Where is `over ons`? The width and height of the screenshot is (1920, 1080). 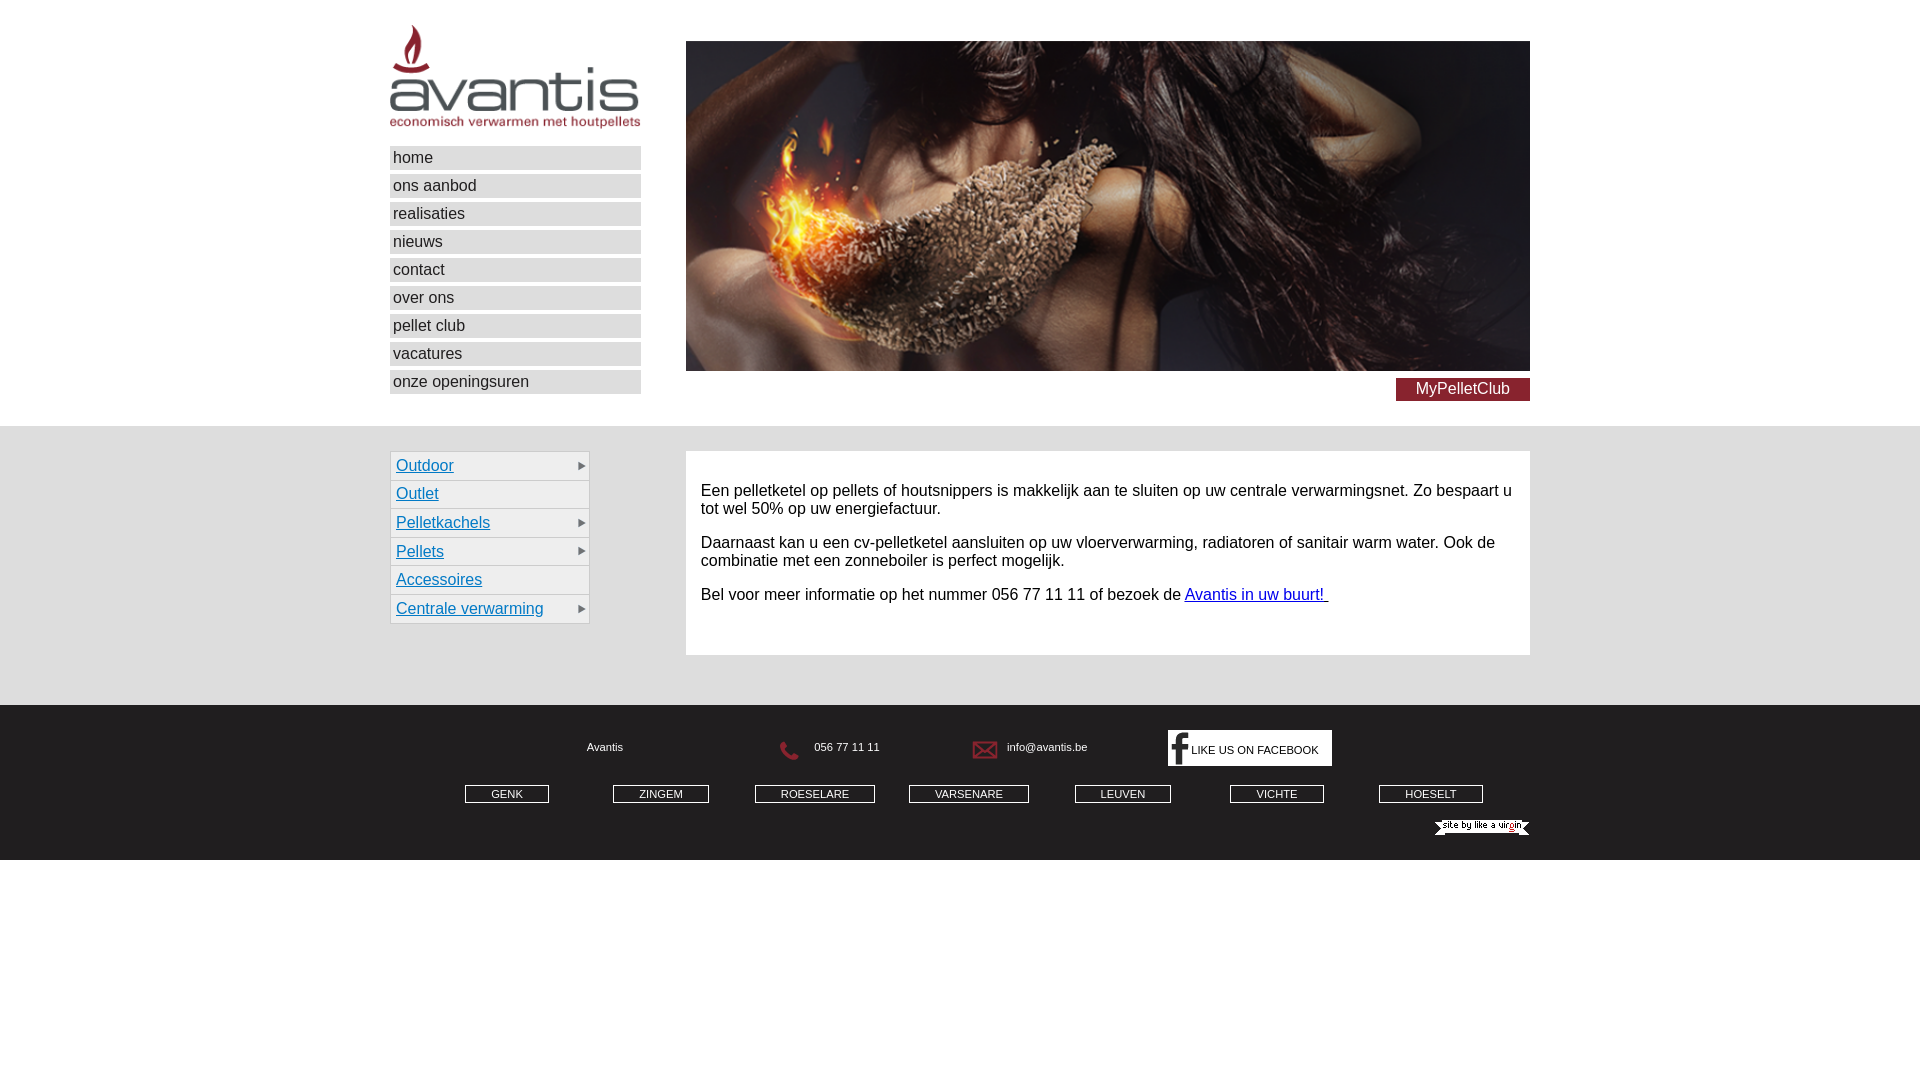 over ons is located at coordinates (516, 298).